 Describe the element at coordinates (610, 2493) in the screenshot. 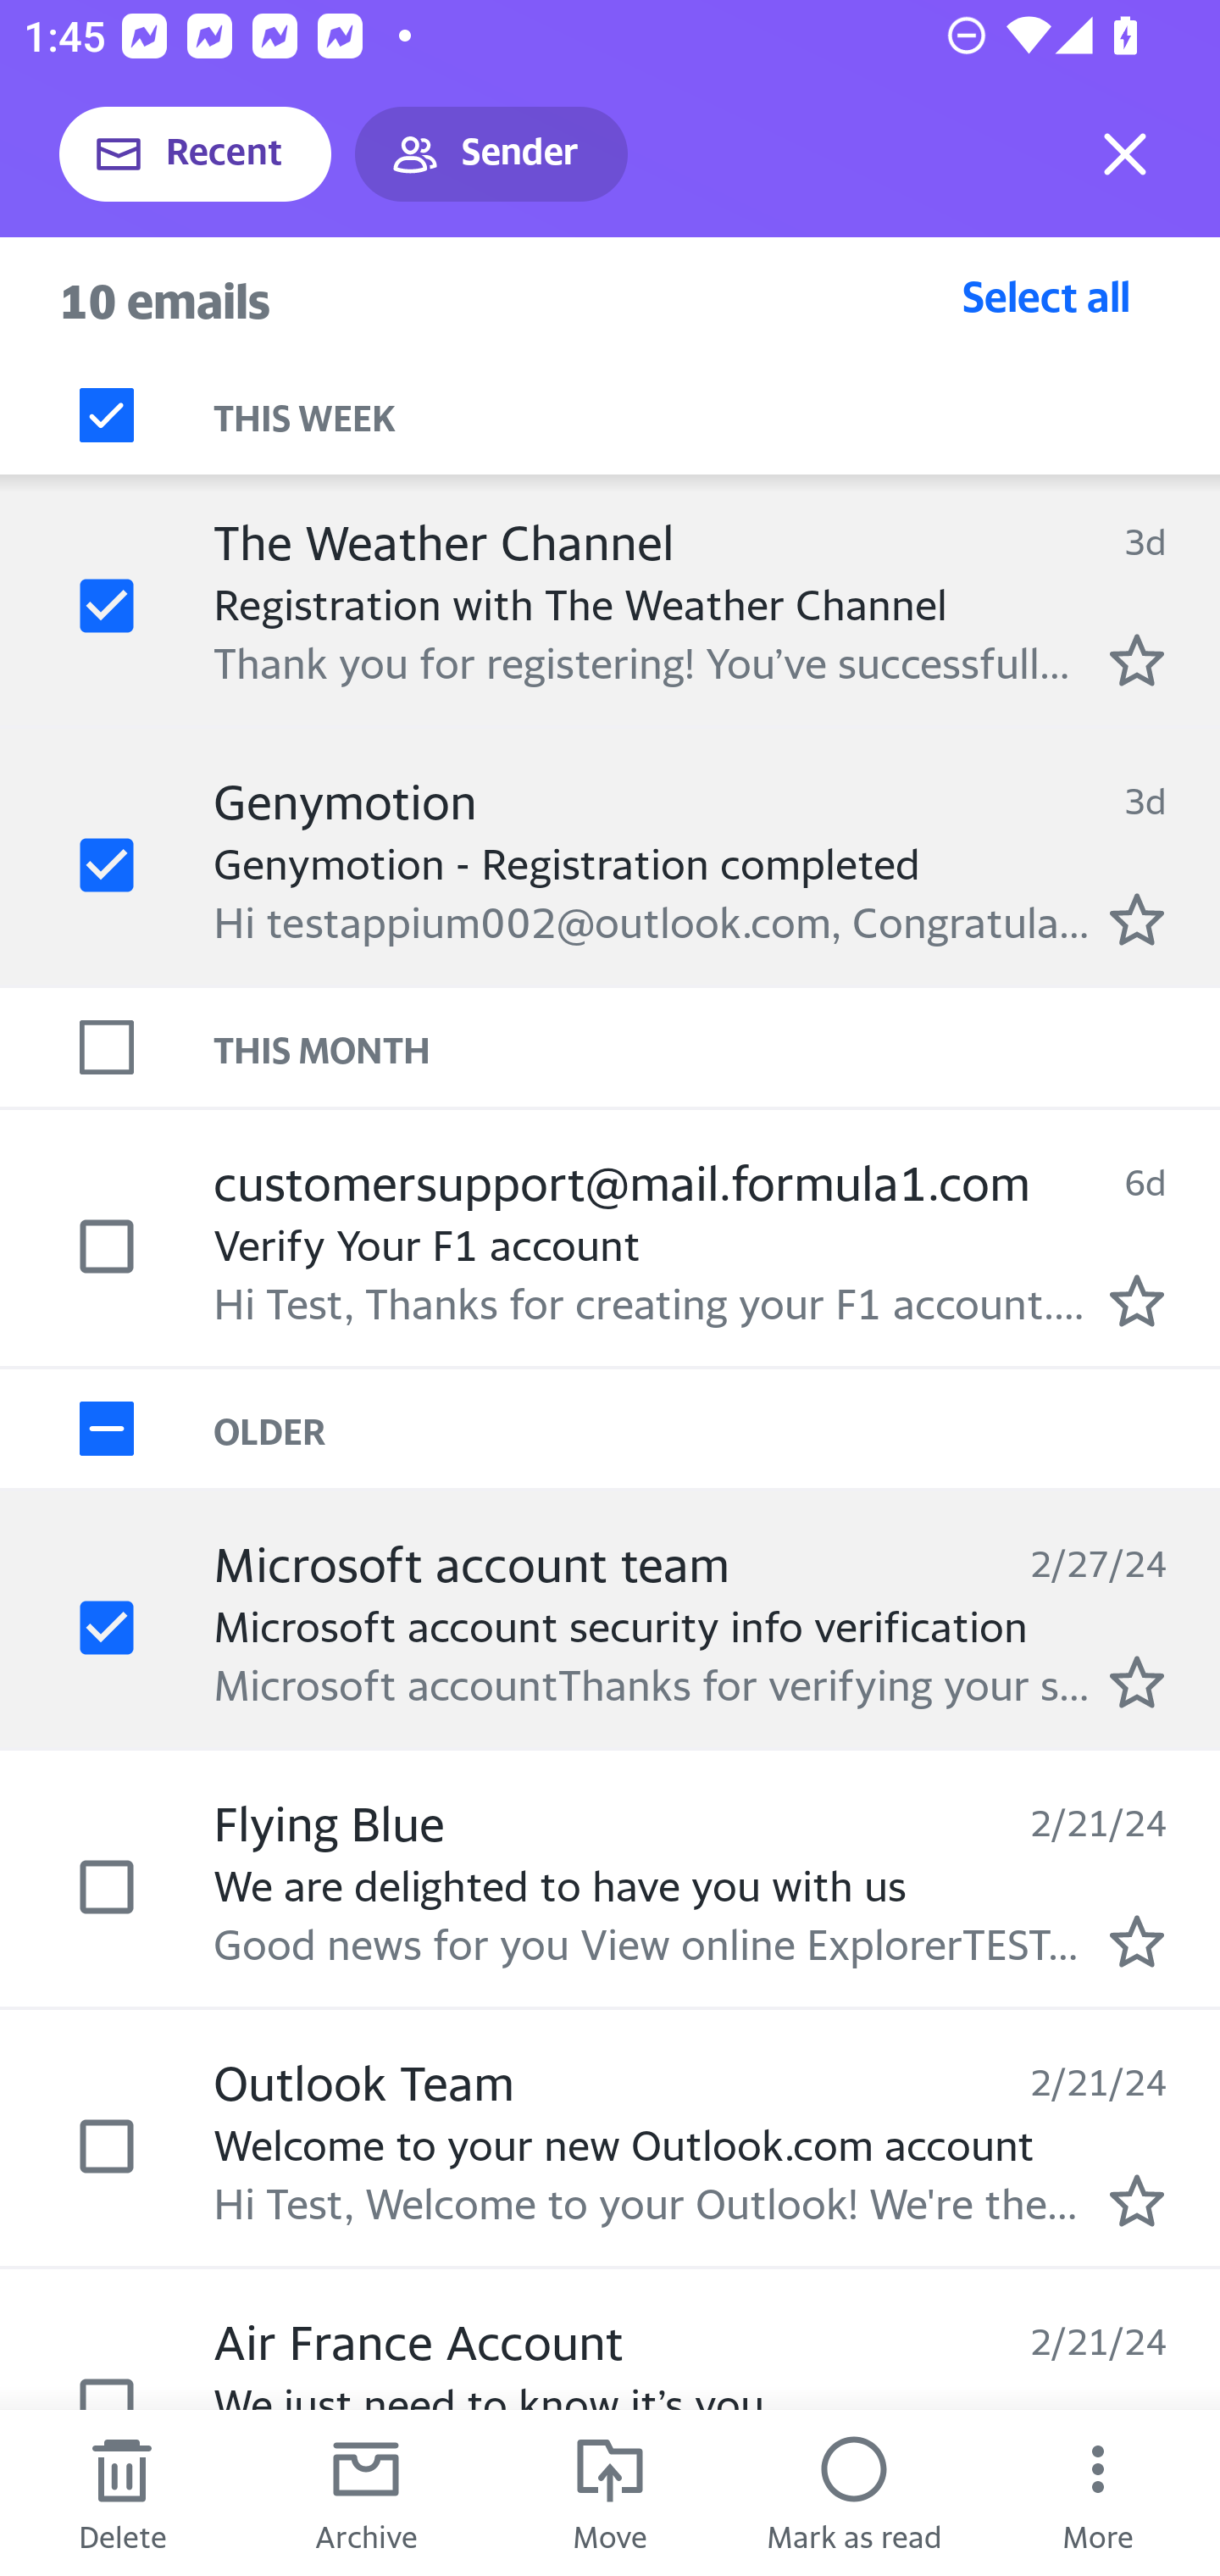

I see `Move` at that location.